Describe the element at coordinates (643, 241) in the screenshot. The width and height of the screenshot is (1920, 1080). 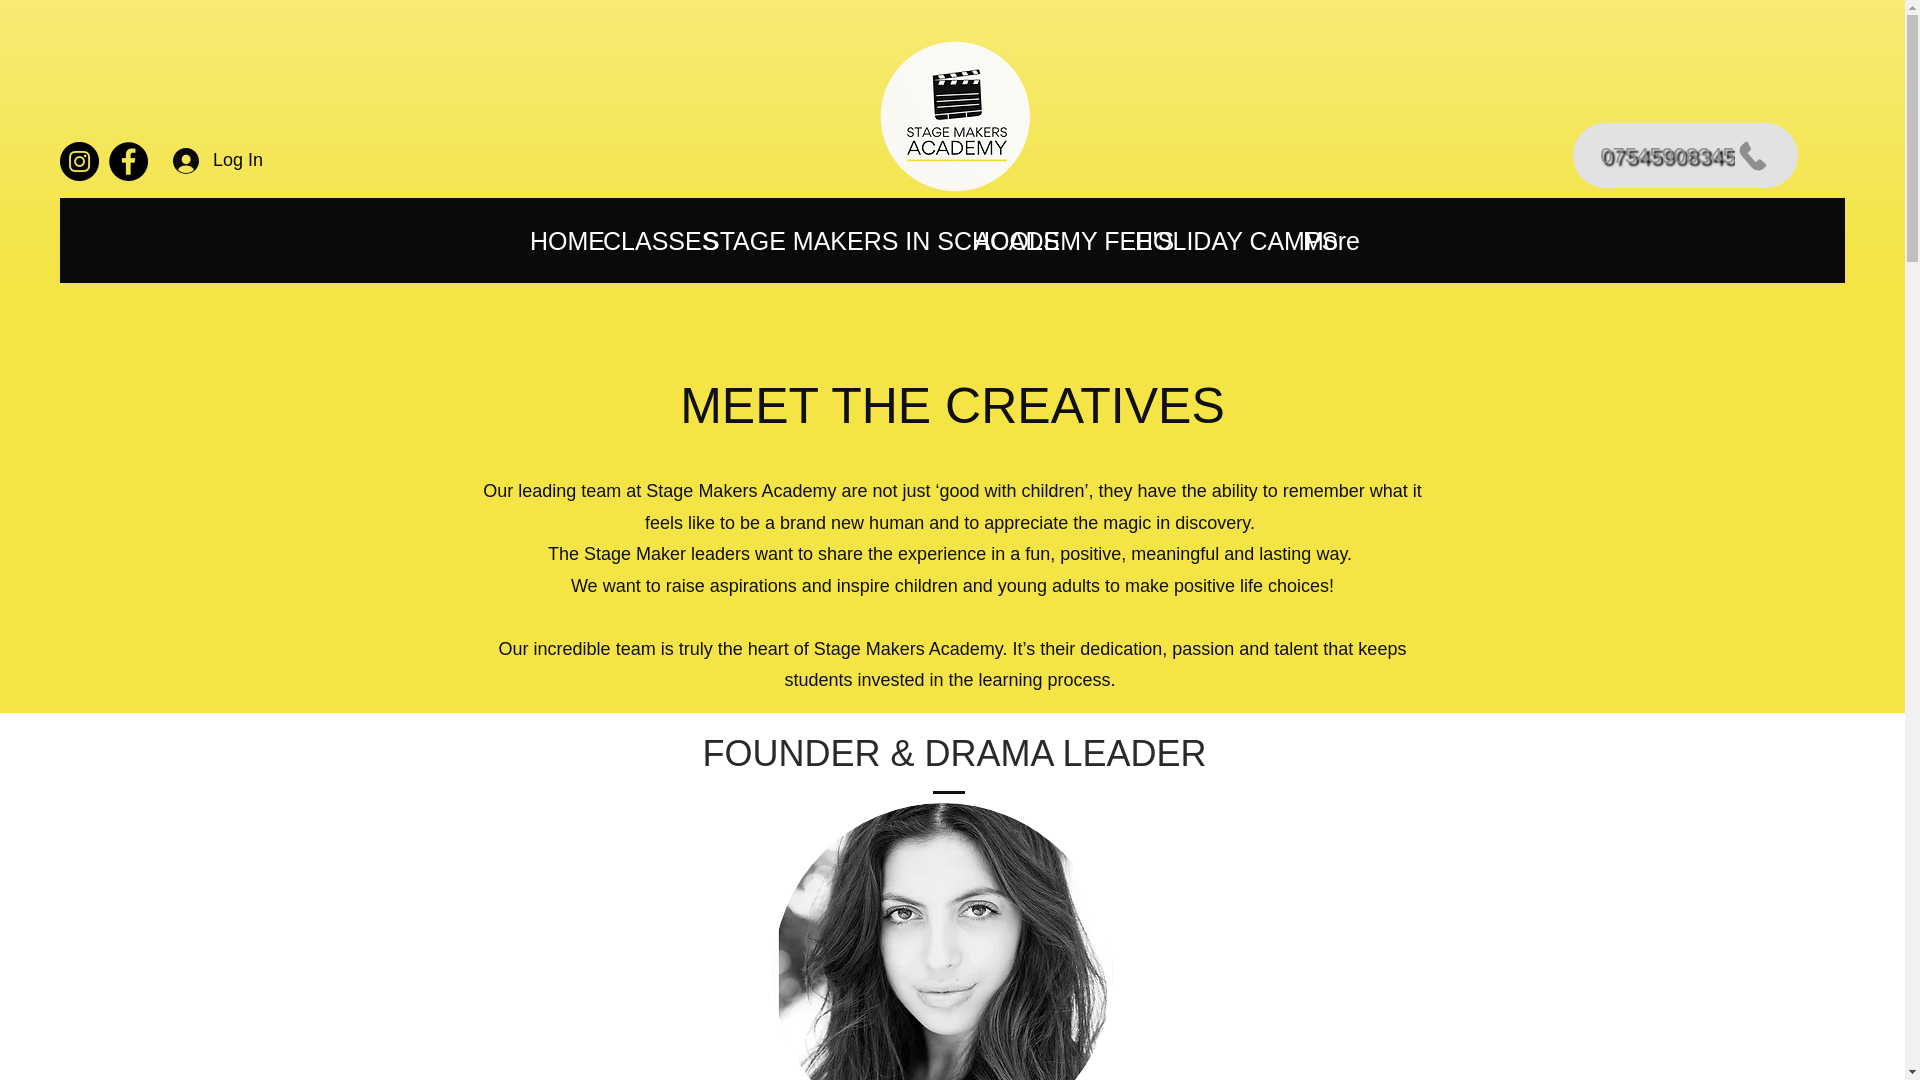
I see `CLASSES` at that location.